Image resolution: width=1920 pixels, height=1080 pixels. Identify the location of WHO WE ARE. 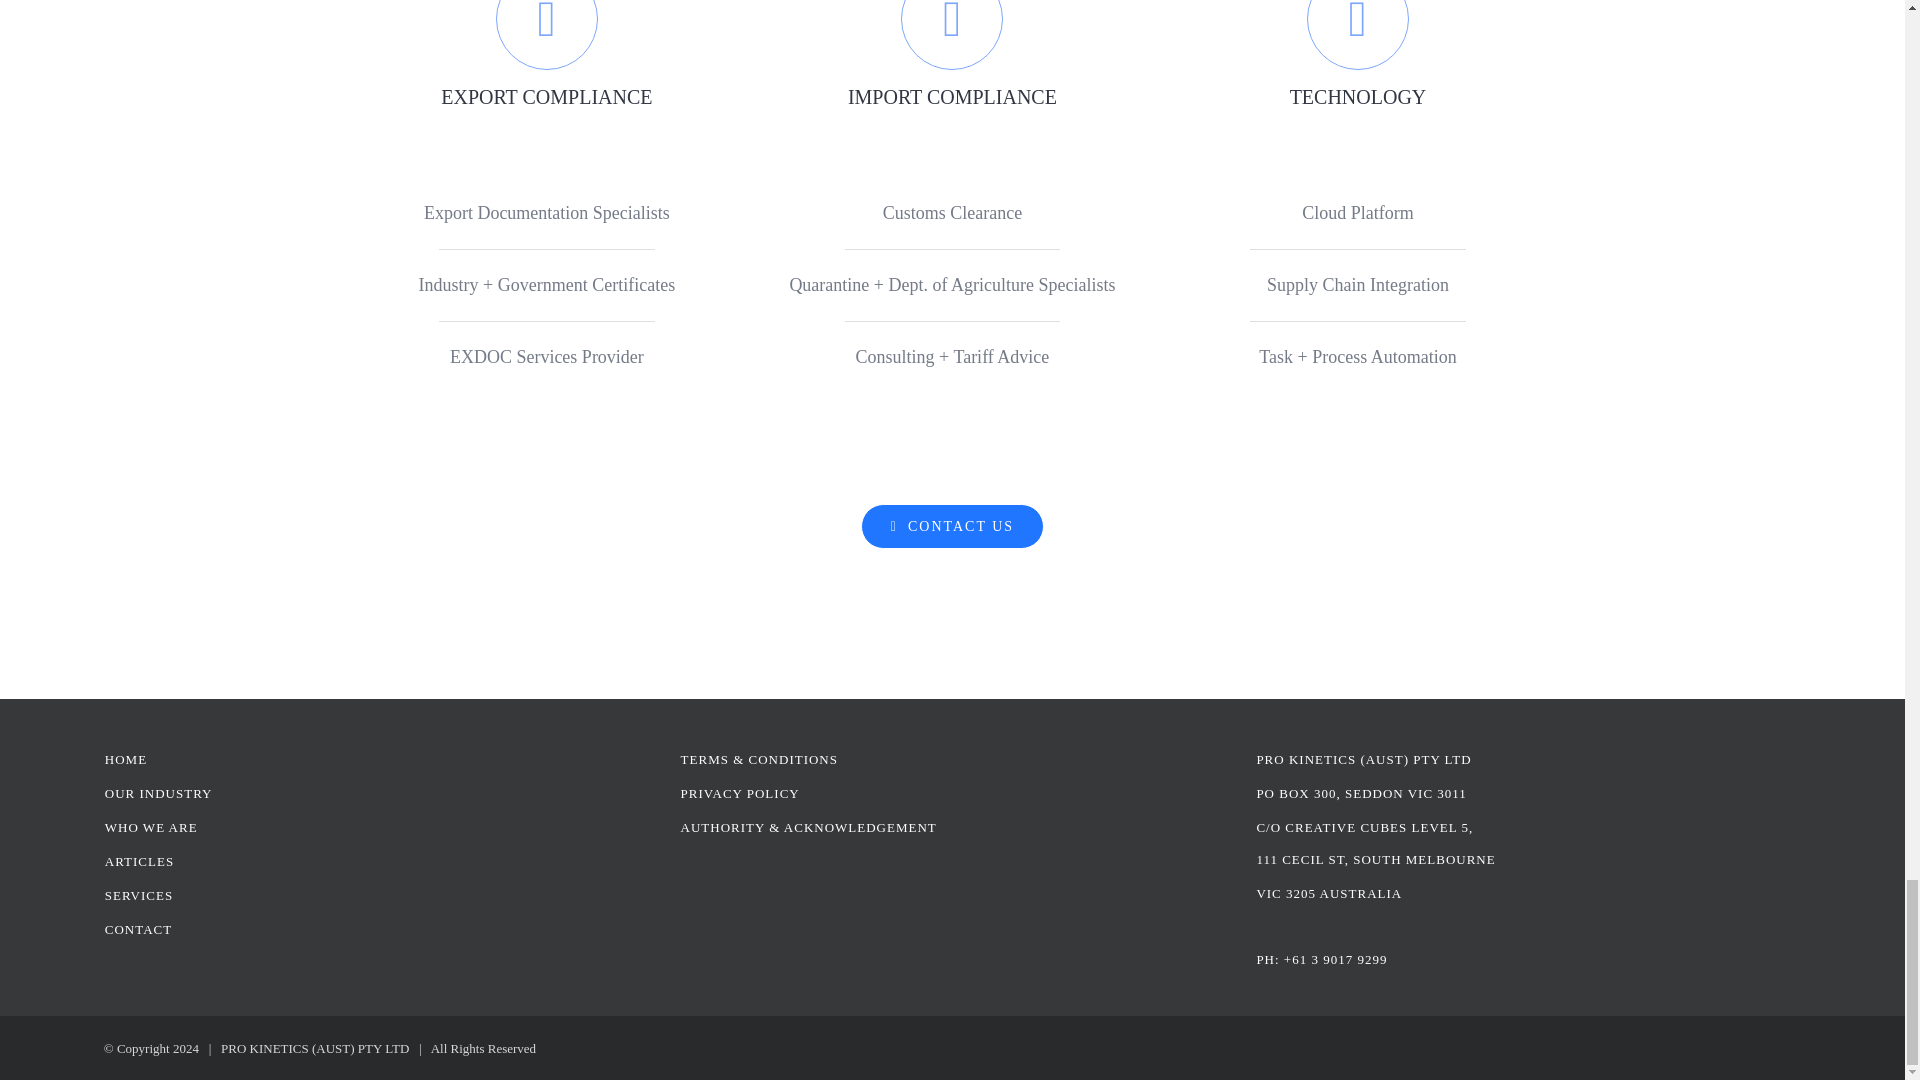
(151, 826).